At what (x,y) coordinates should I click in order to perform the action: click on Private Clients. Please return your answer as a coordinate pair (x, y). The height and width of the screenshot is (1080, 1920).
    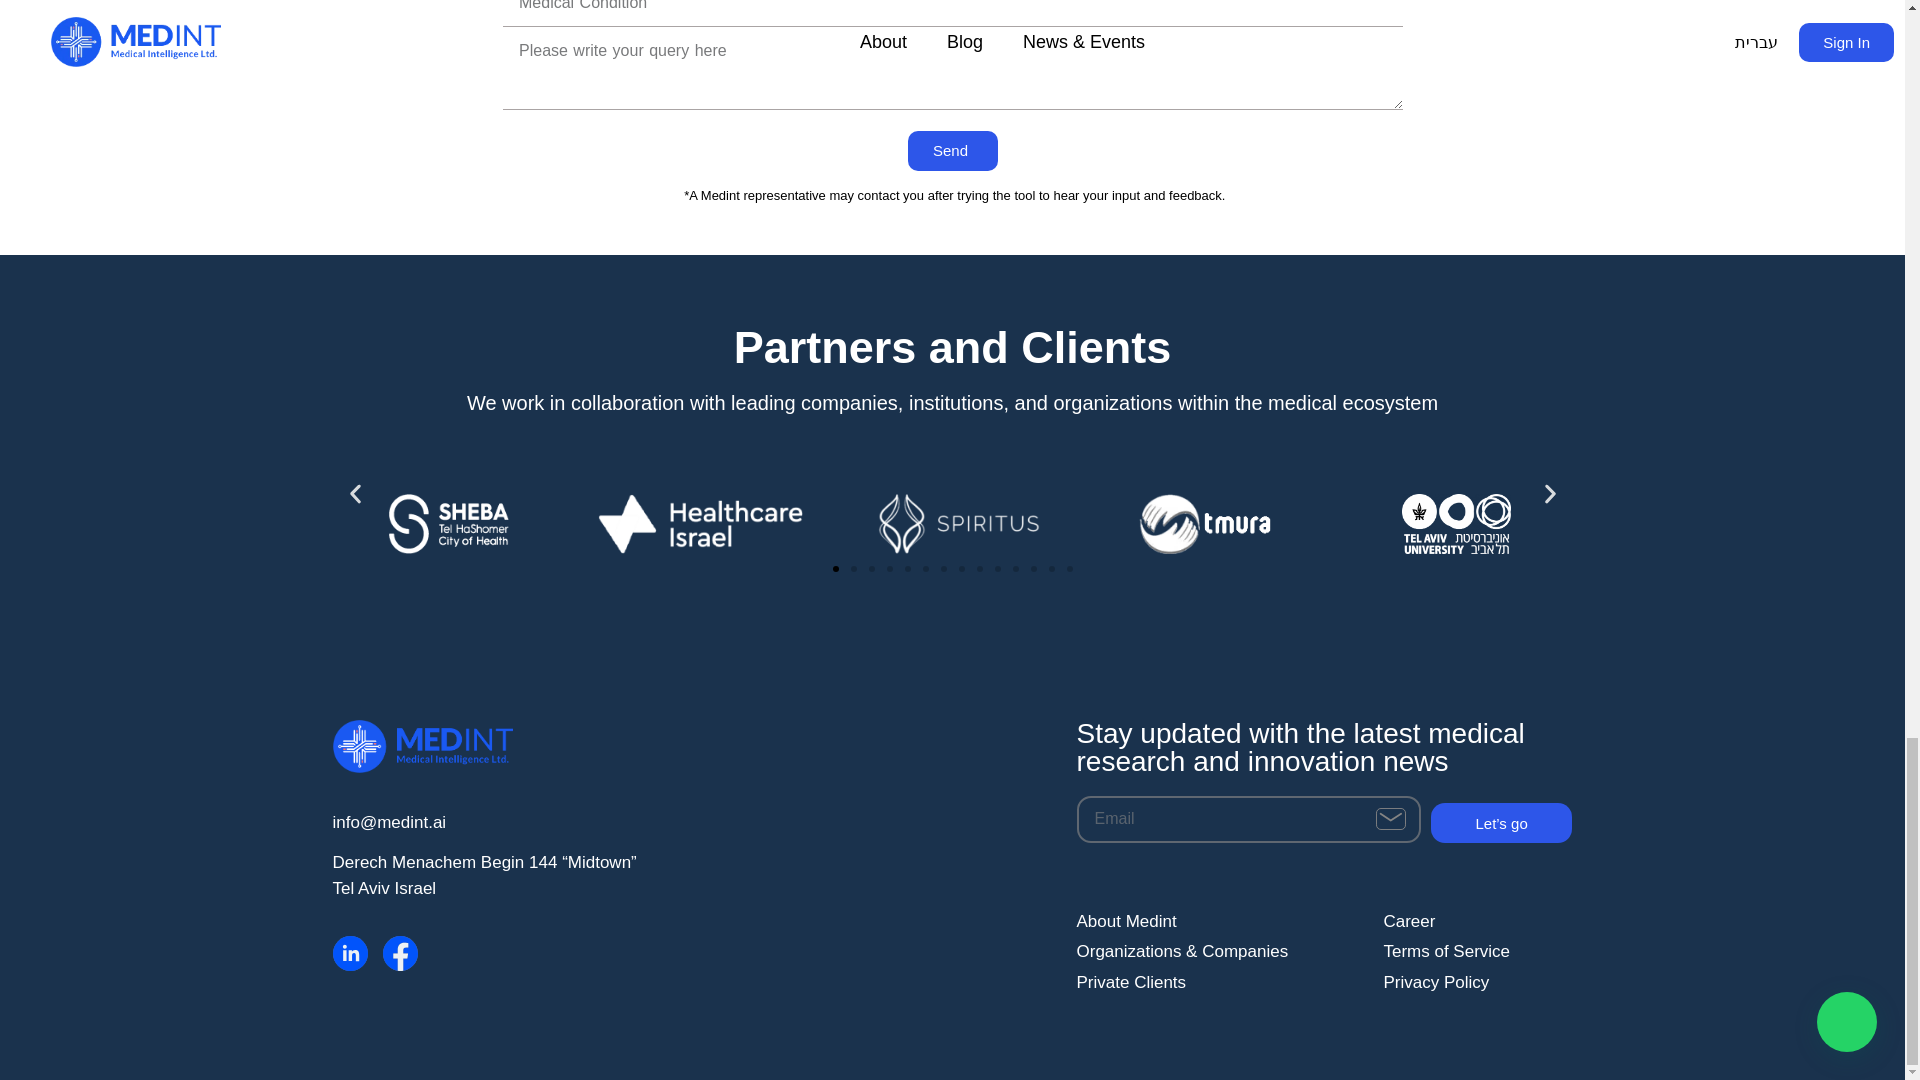
    Looking at the image, I should click on (1184, 982).